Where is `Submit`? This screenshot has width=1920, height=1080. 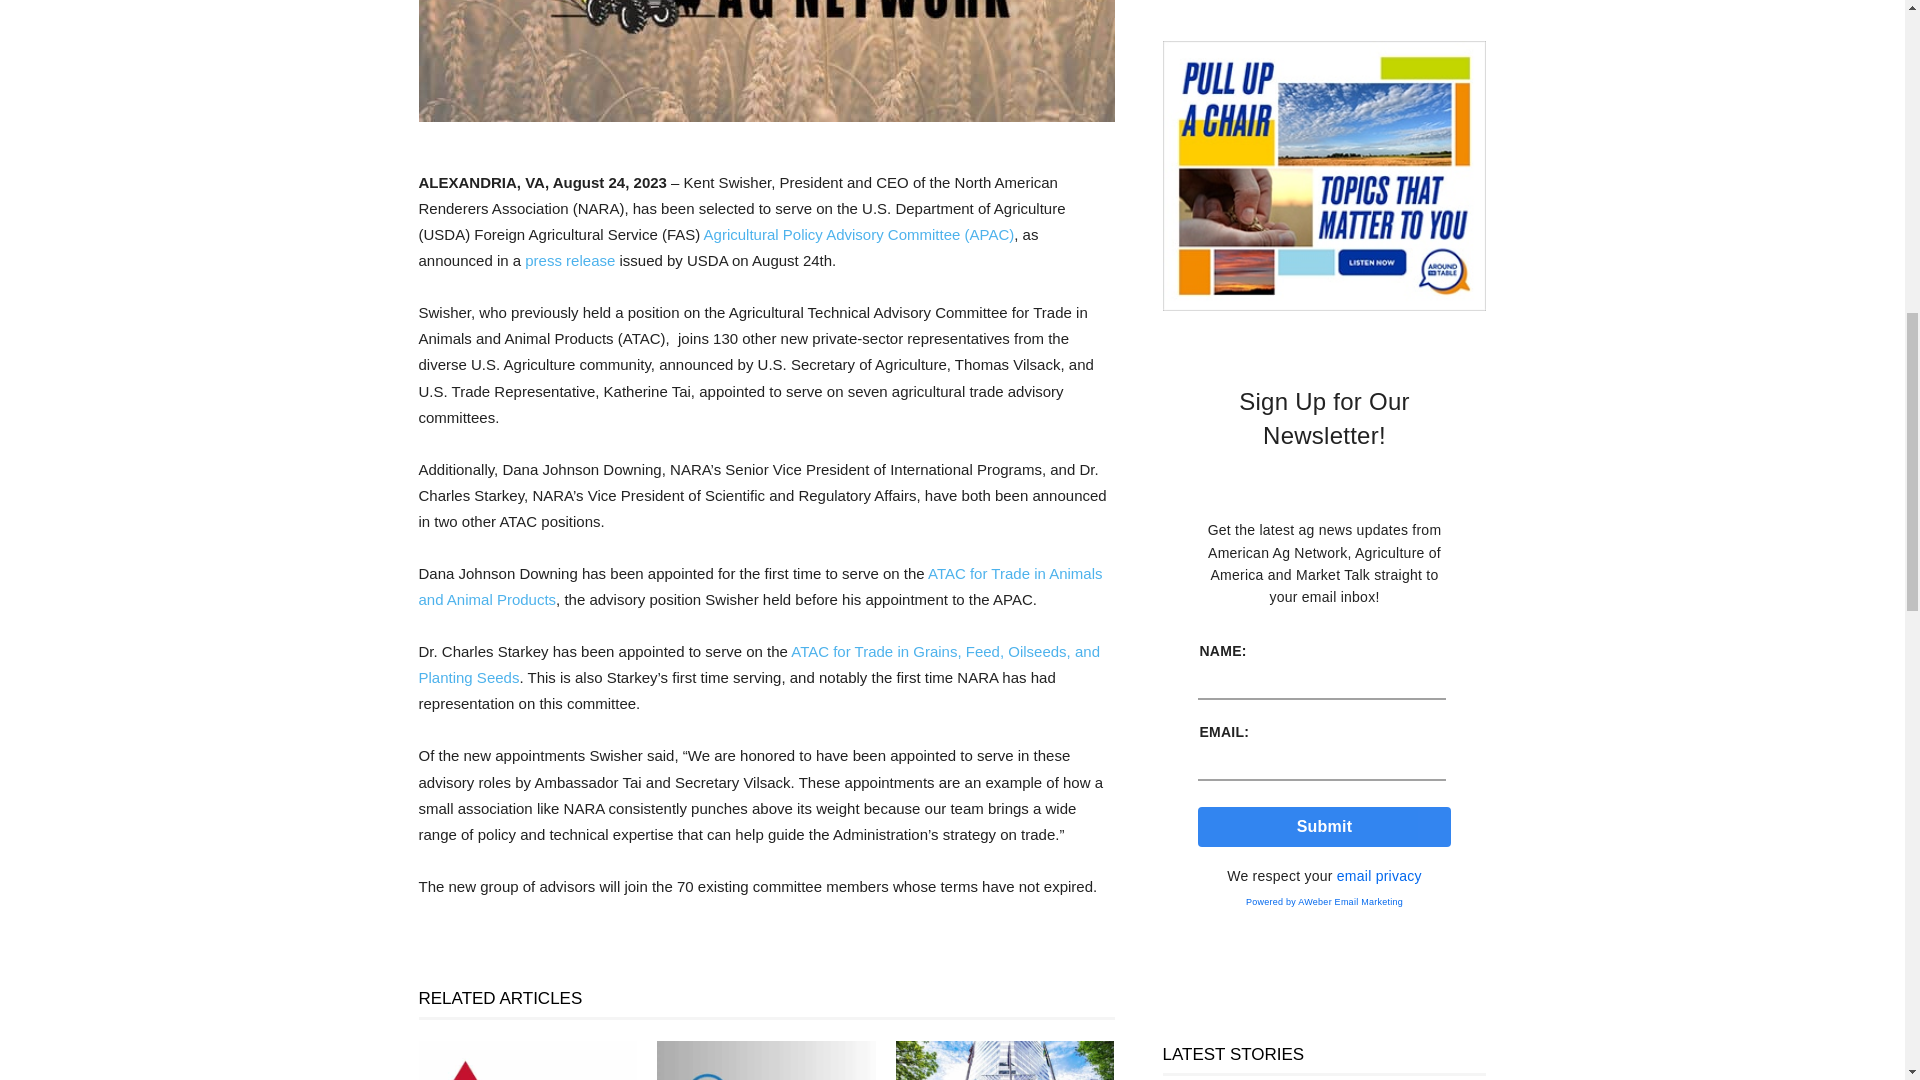
Submit is located at coordinates (1324, 826).